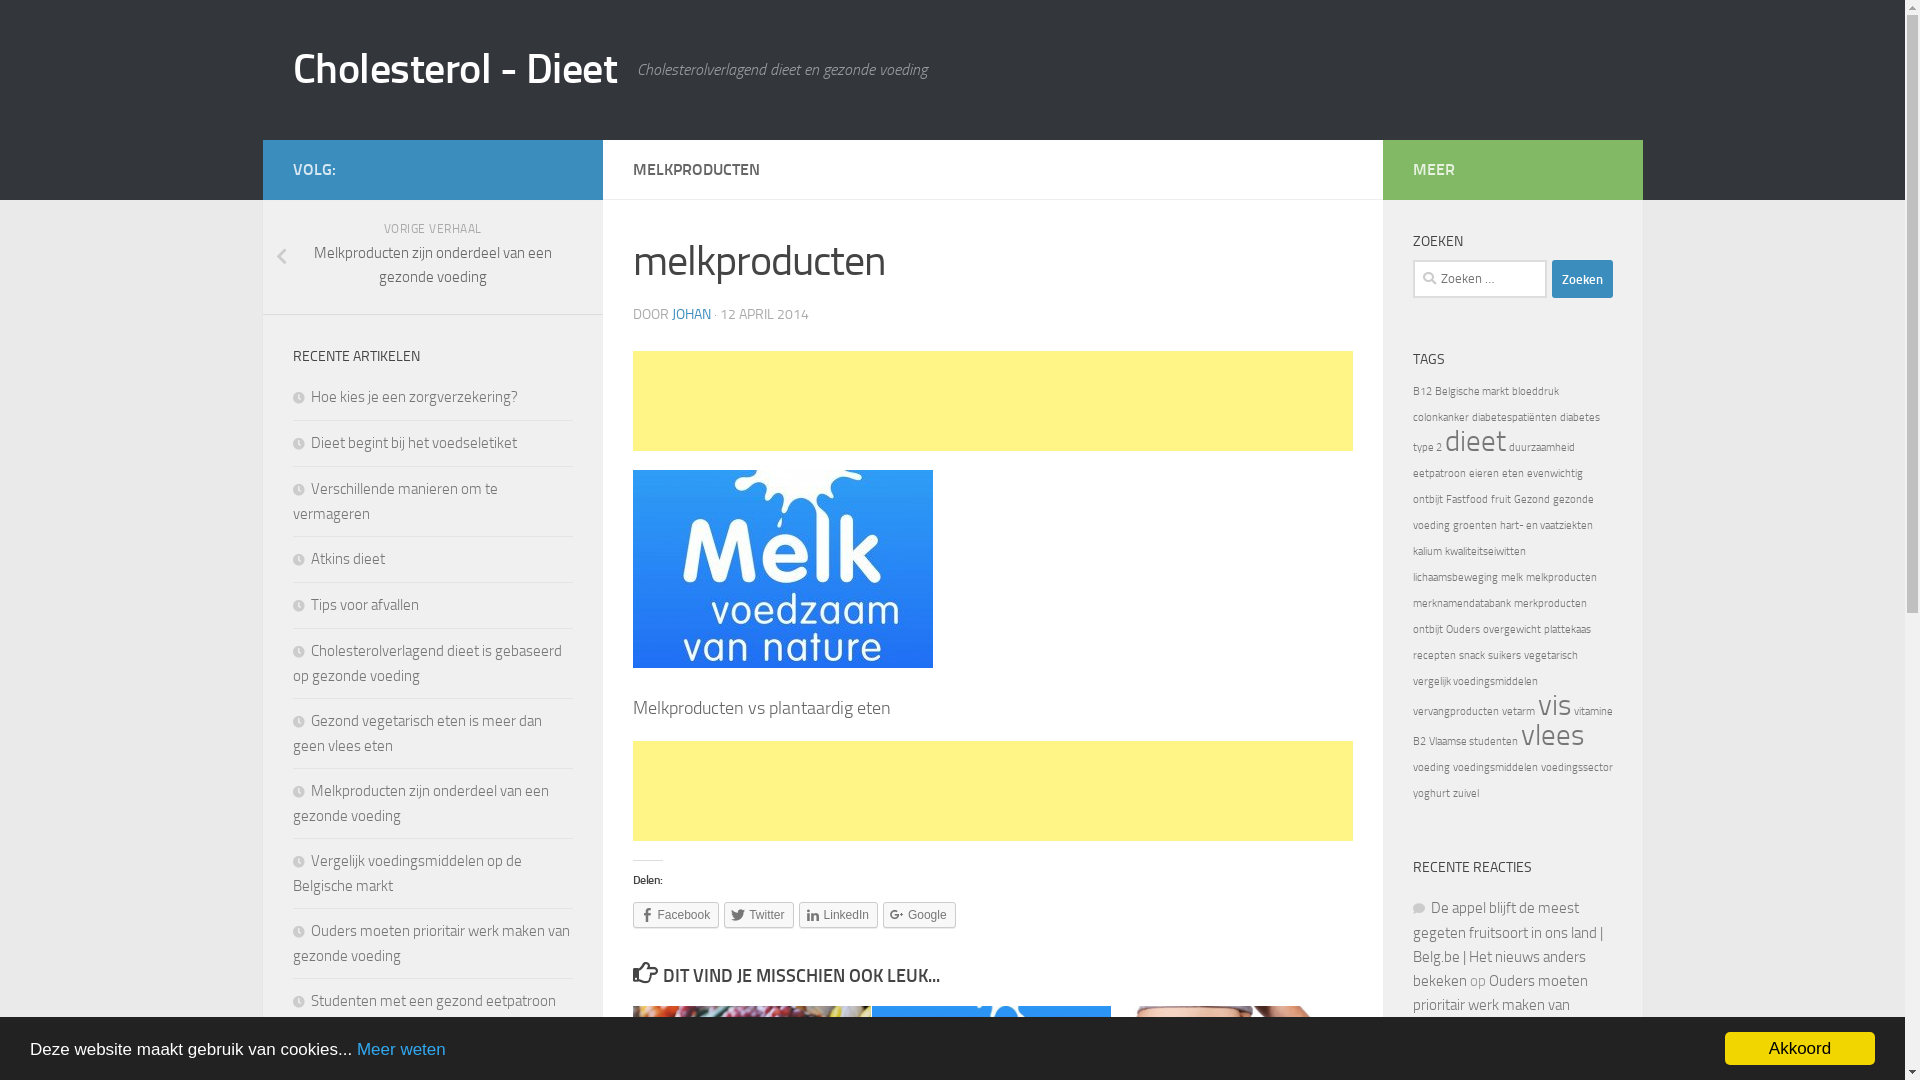 The height and width of the screenshot is (1080, 1920). I want to click on Advertisement, so click(992, 791).